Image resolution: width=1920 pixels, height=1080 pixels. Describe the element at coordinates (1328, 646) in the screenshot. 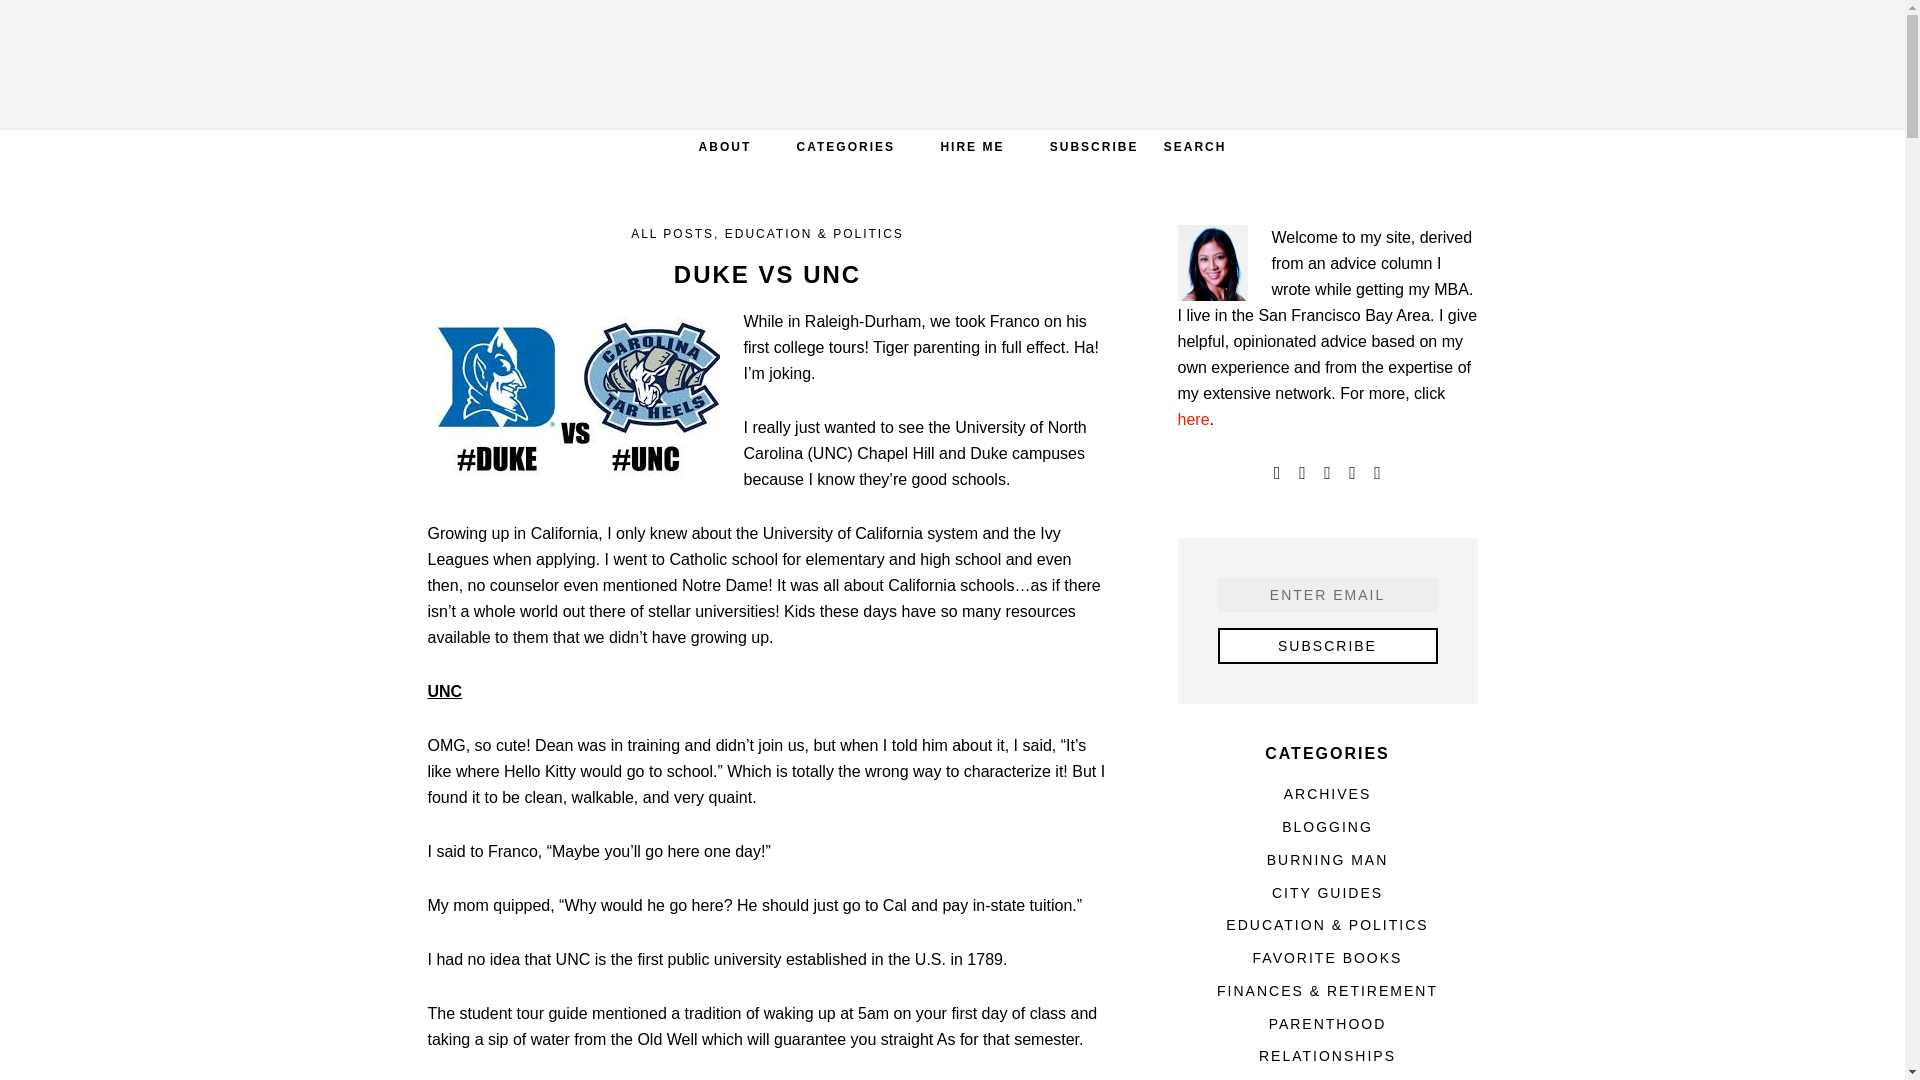

I see `Subscribe` at that location.